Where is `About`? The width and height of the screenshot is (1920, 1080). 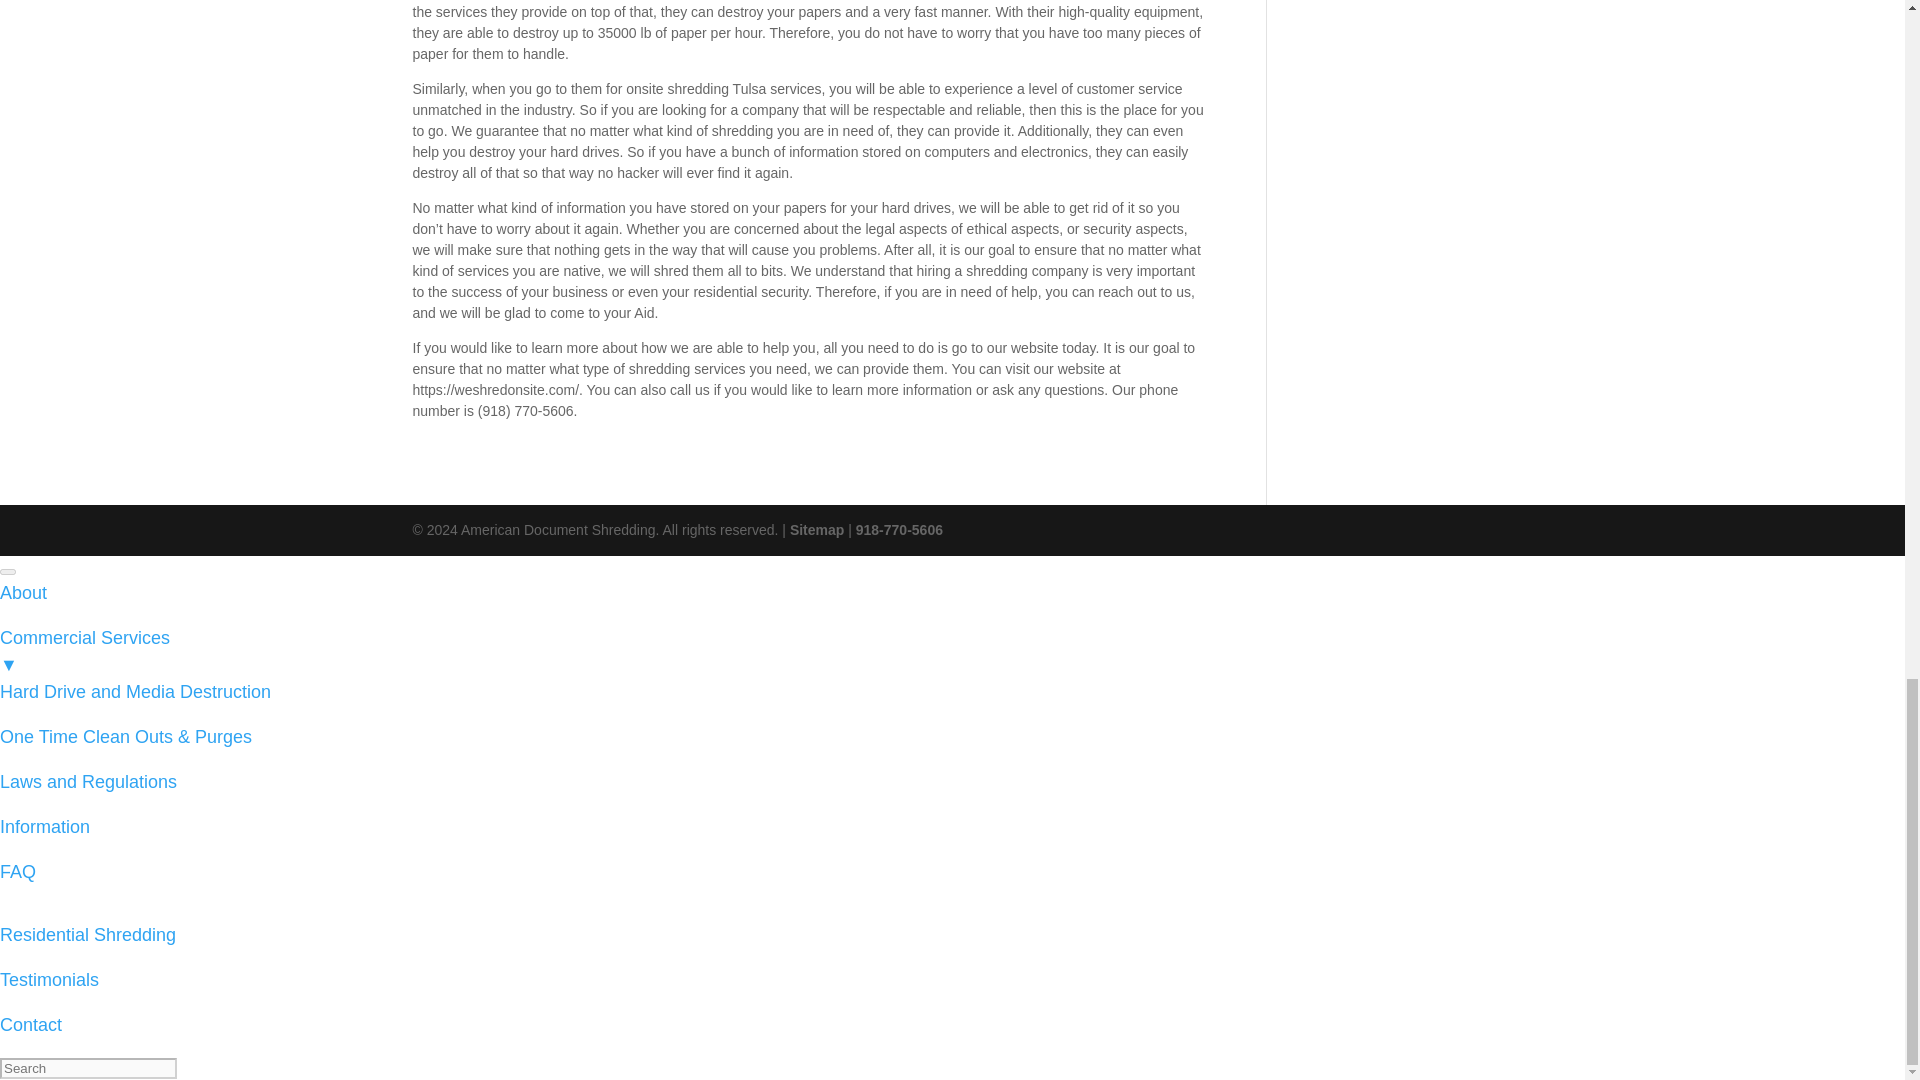 About is located at coordinates (23, 592).